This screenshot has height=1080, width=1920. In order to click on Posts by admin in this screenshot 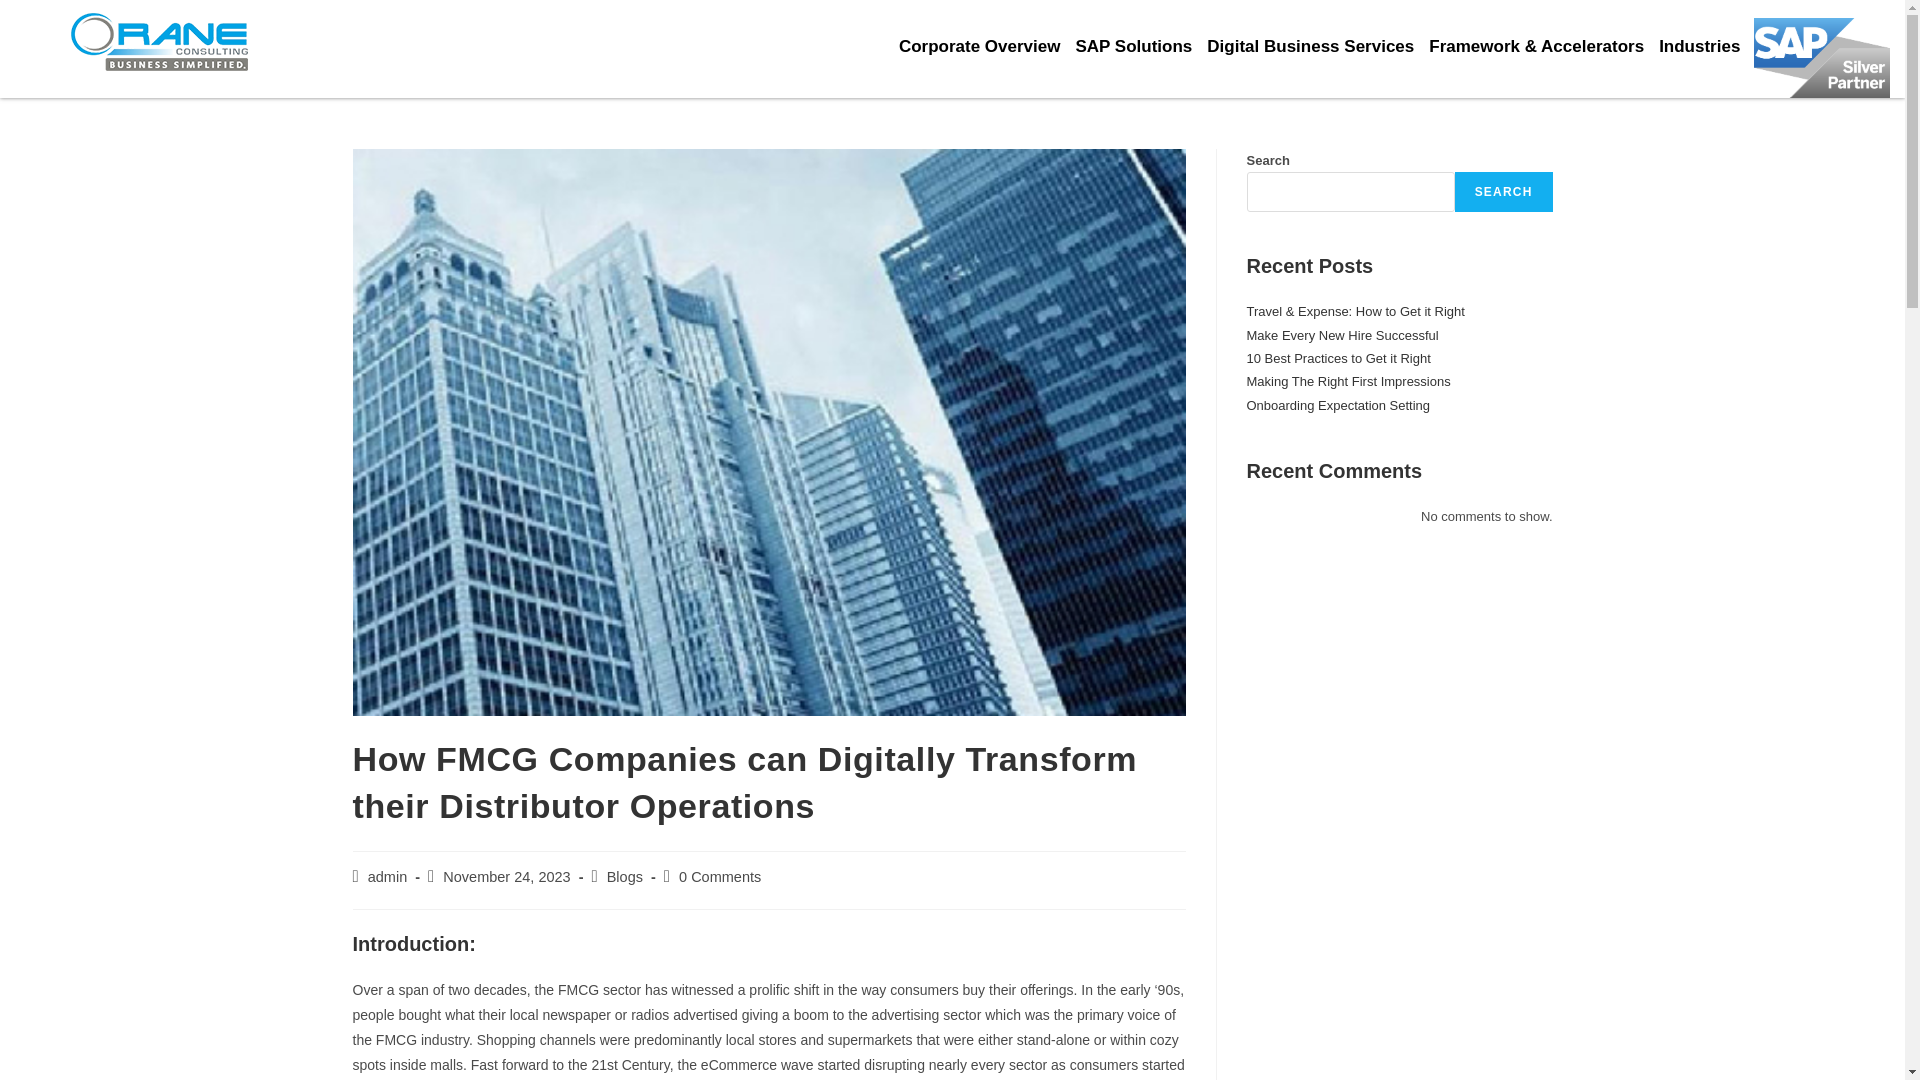, I will do `click(388, 876)`.